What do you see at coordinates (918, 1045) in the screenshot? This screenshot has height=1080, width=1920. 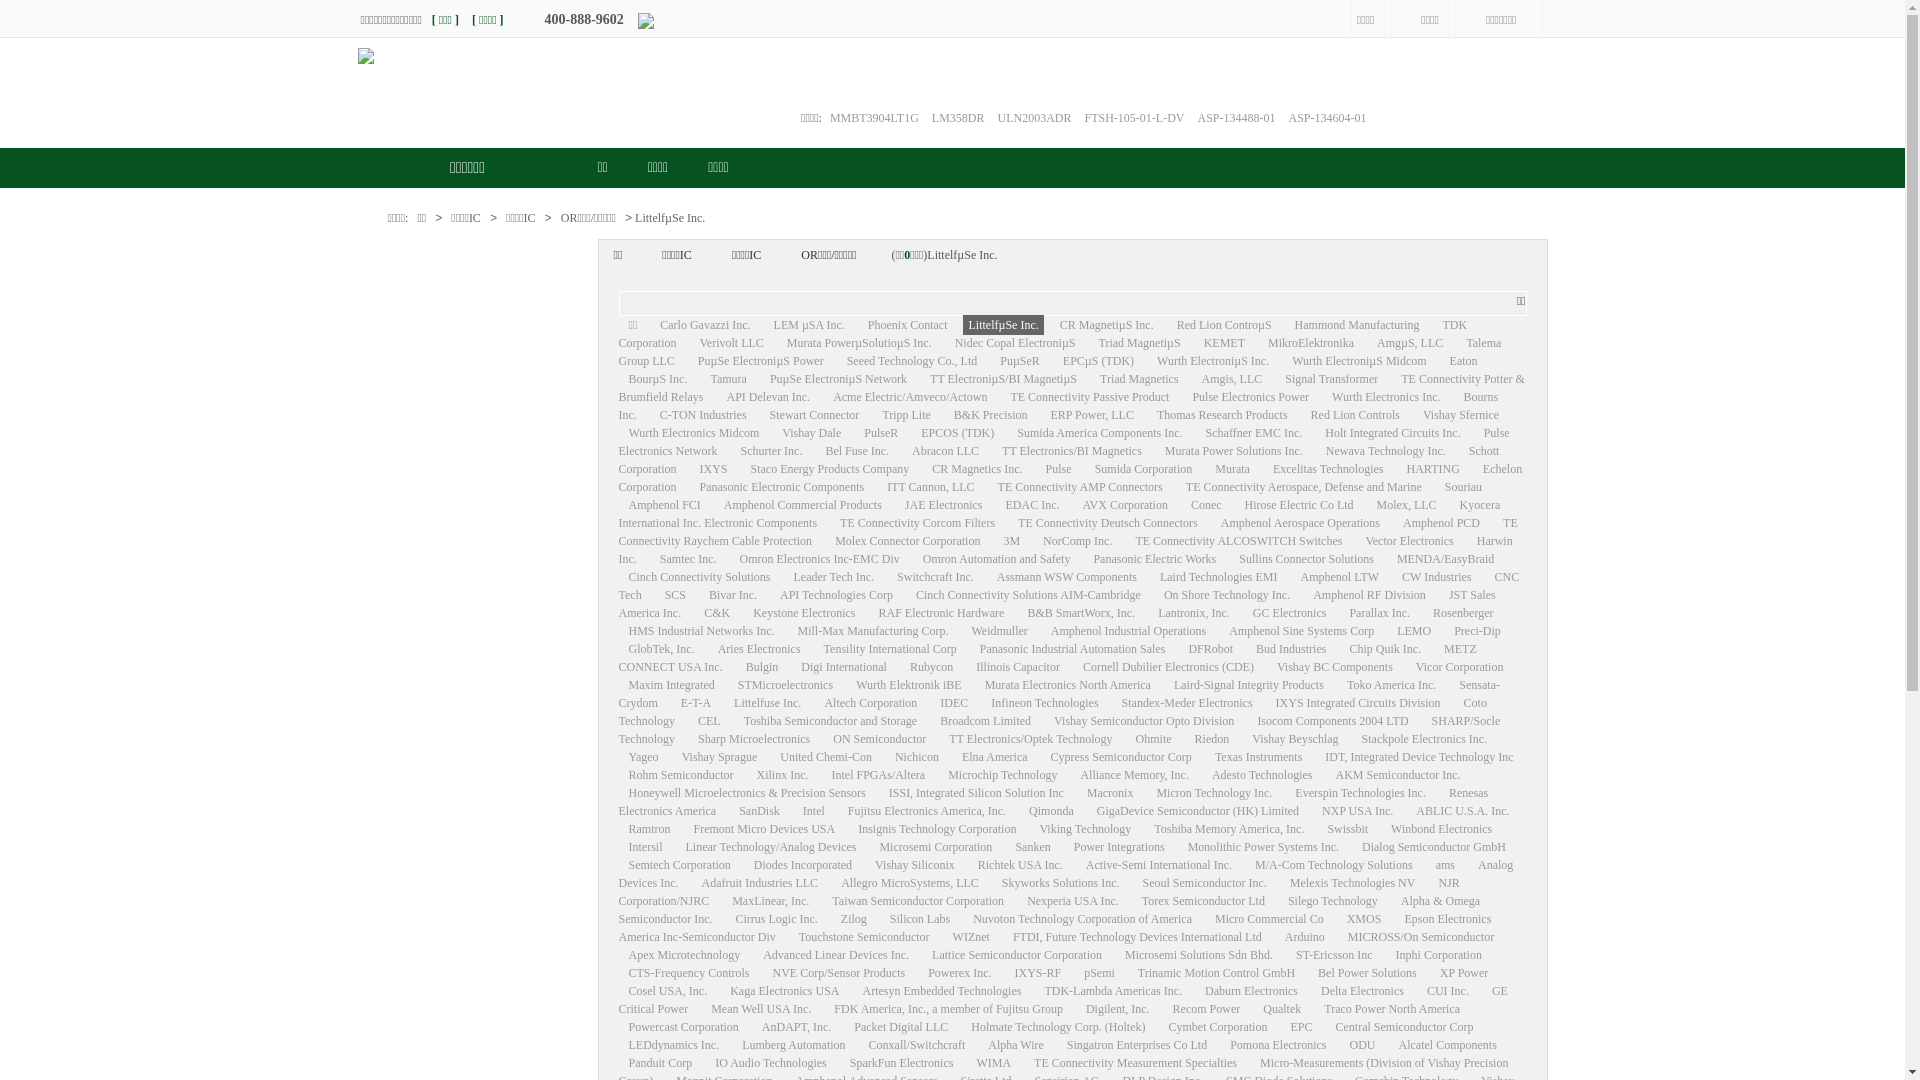 I see `Conxall/Switchcraft` at bounding box center [918, 1045].